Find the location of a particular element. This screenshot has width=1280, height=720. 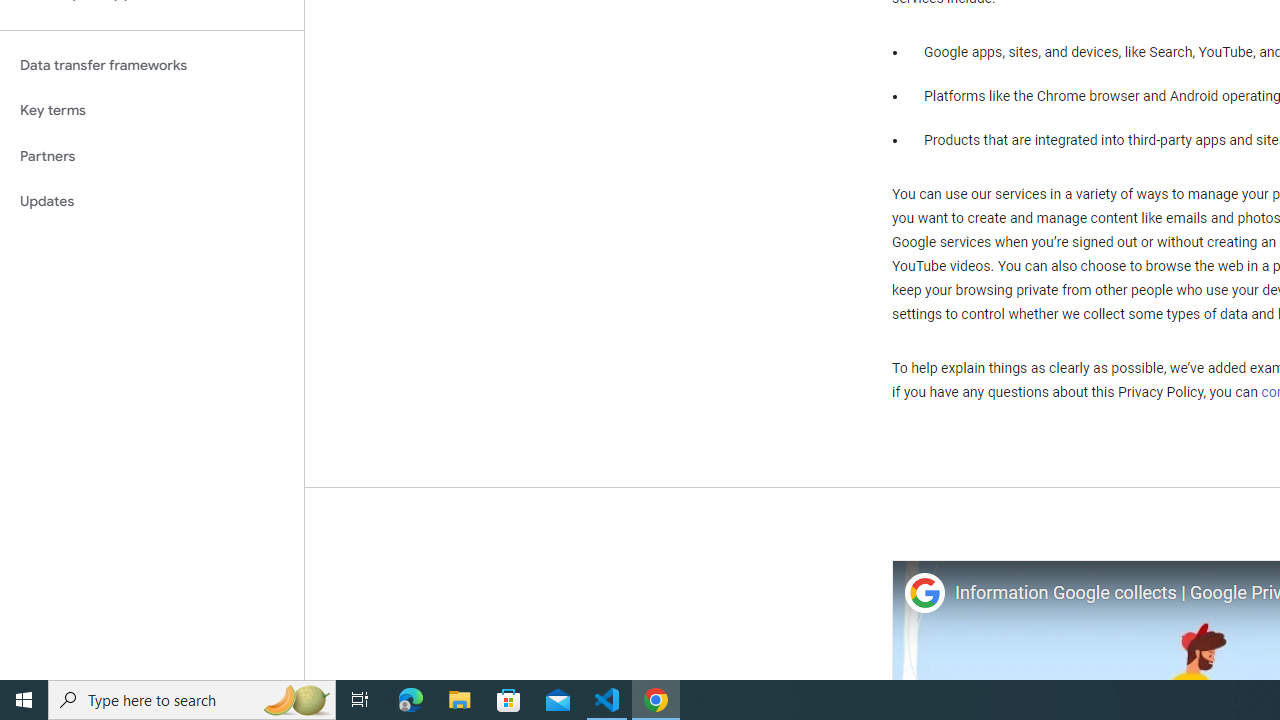

Photo image of Google is located at coordinates (924, 594).